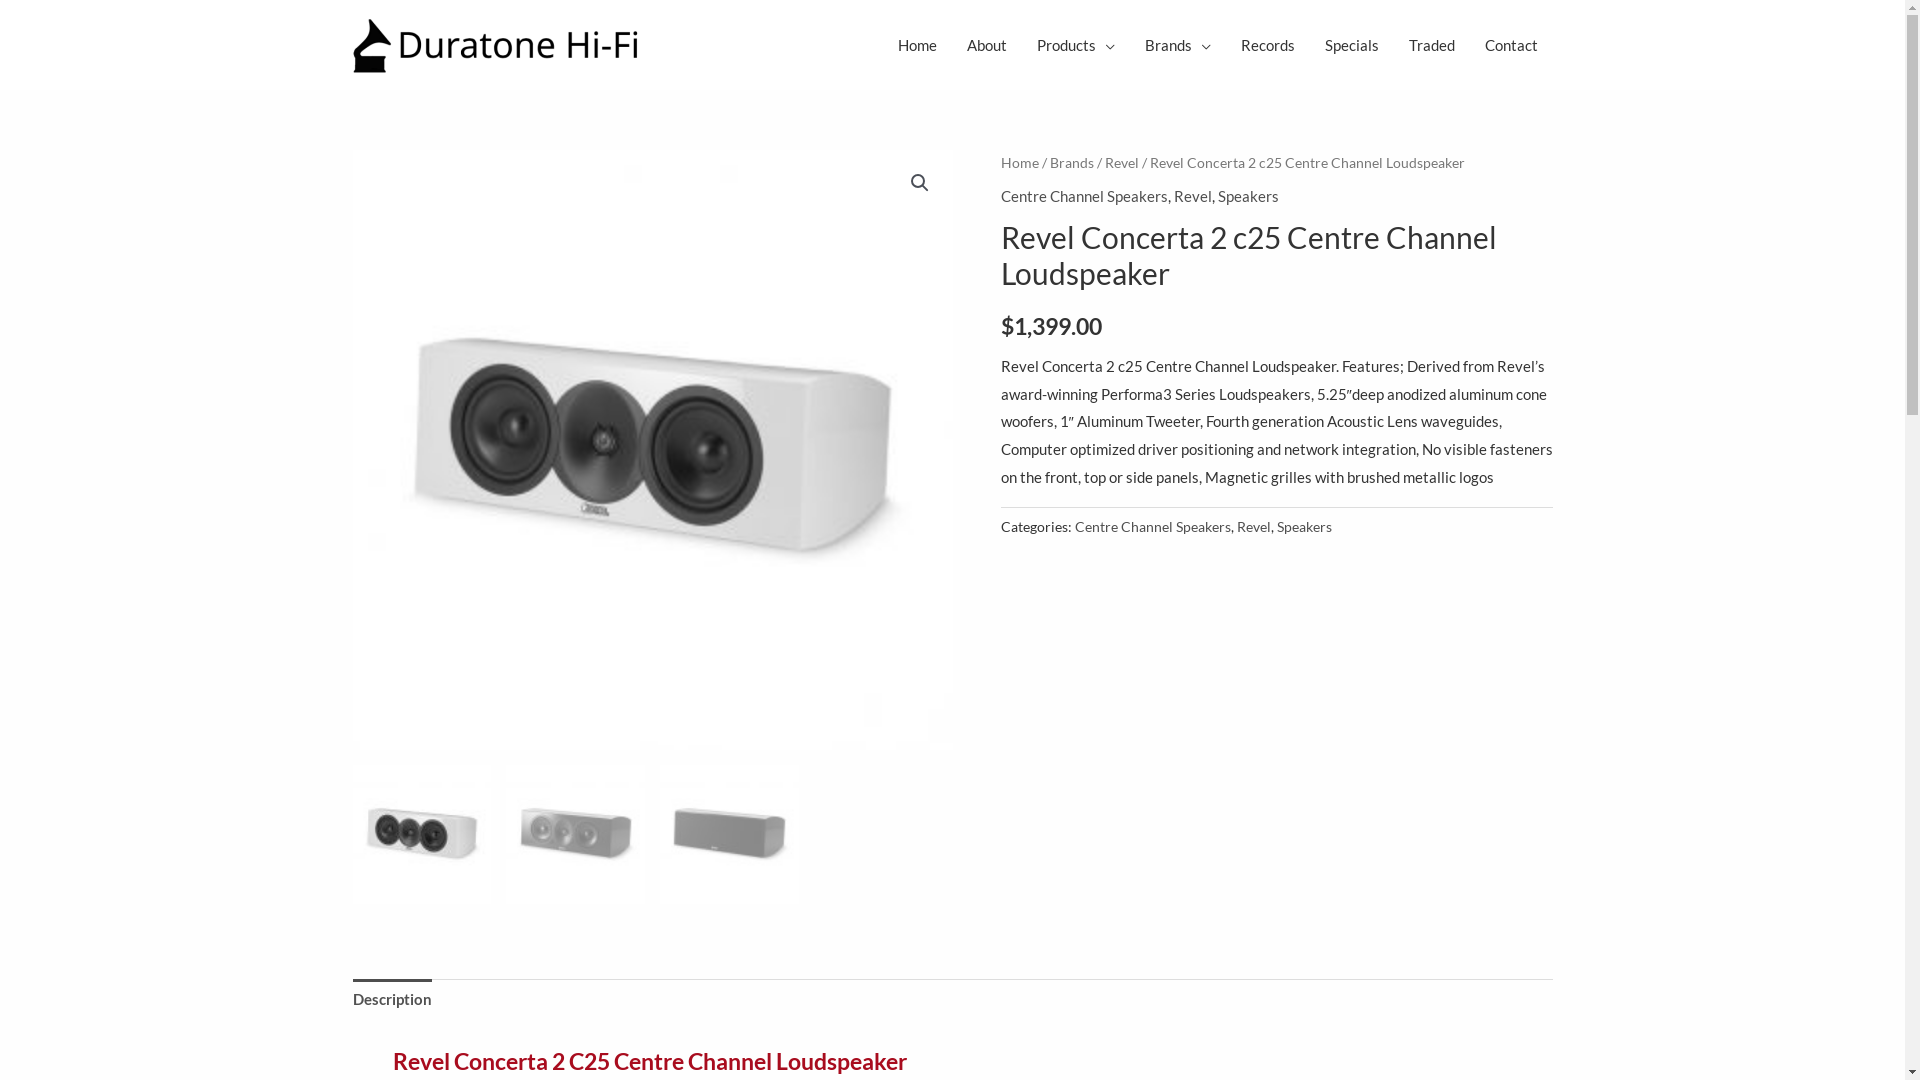  Describe the element at coordinates (652, 450) in the screenshot. I see `revel-concerta2-c25-white` at that location.